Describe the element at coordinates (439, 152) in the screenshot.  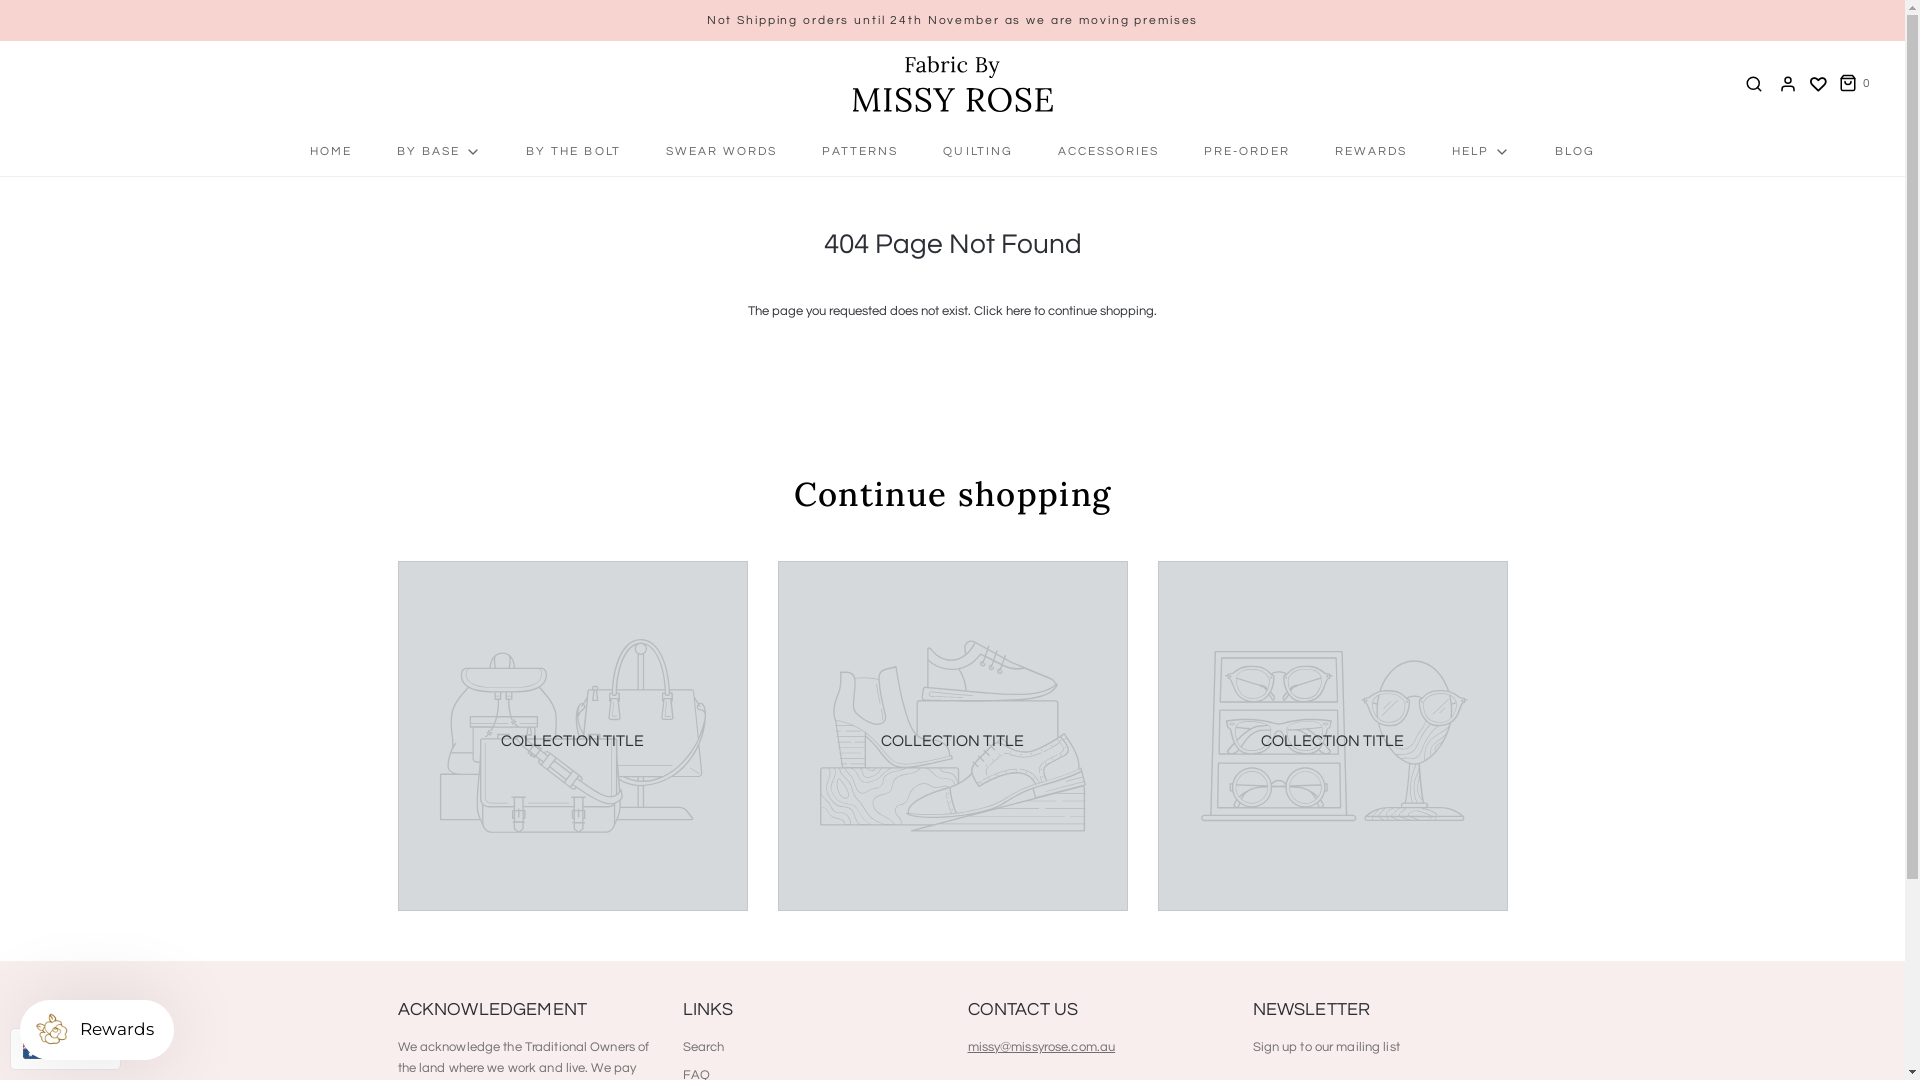
I see `BY BASE` at that location.